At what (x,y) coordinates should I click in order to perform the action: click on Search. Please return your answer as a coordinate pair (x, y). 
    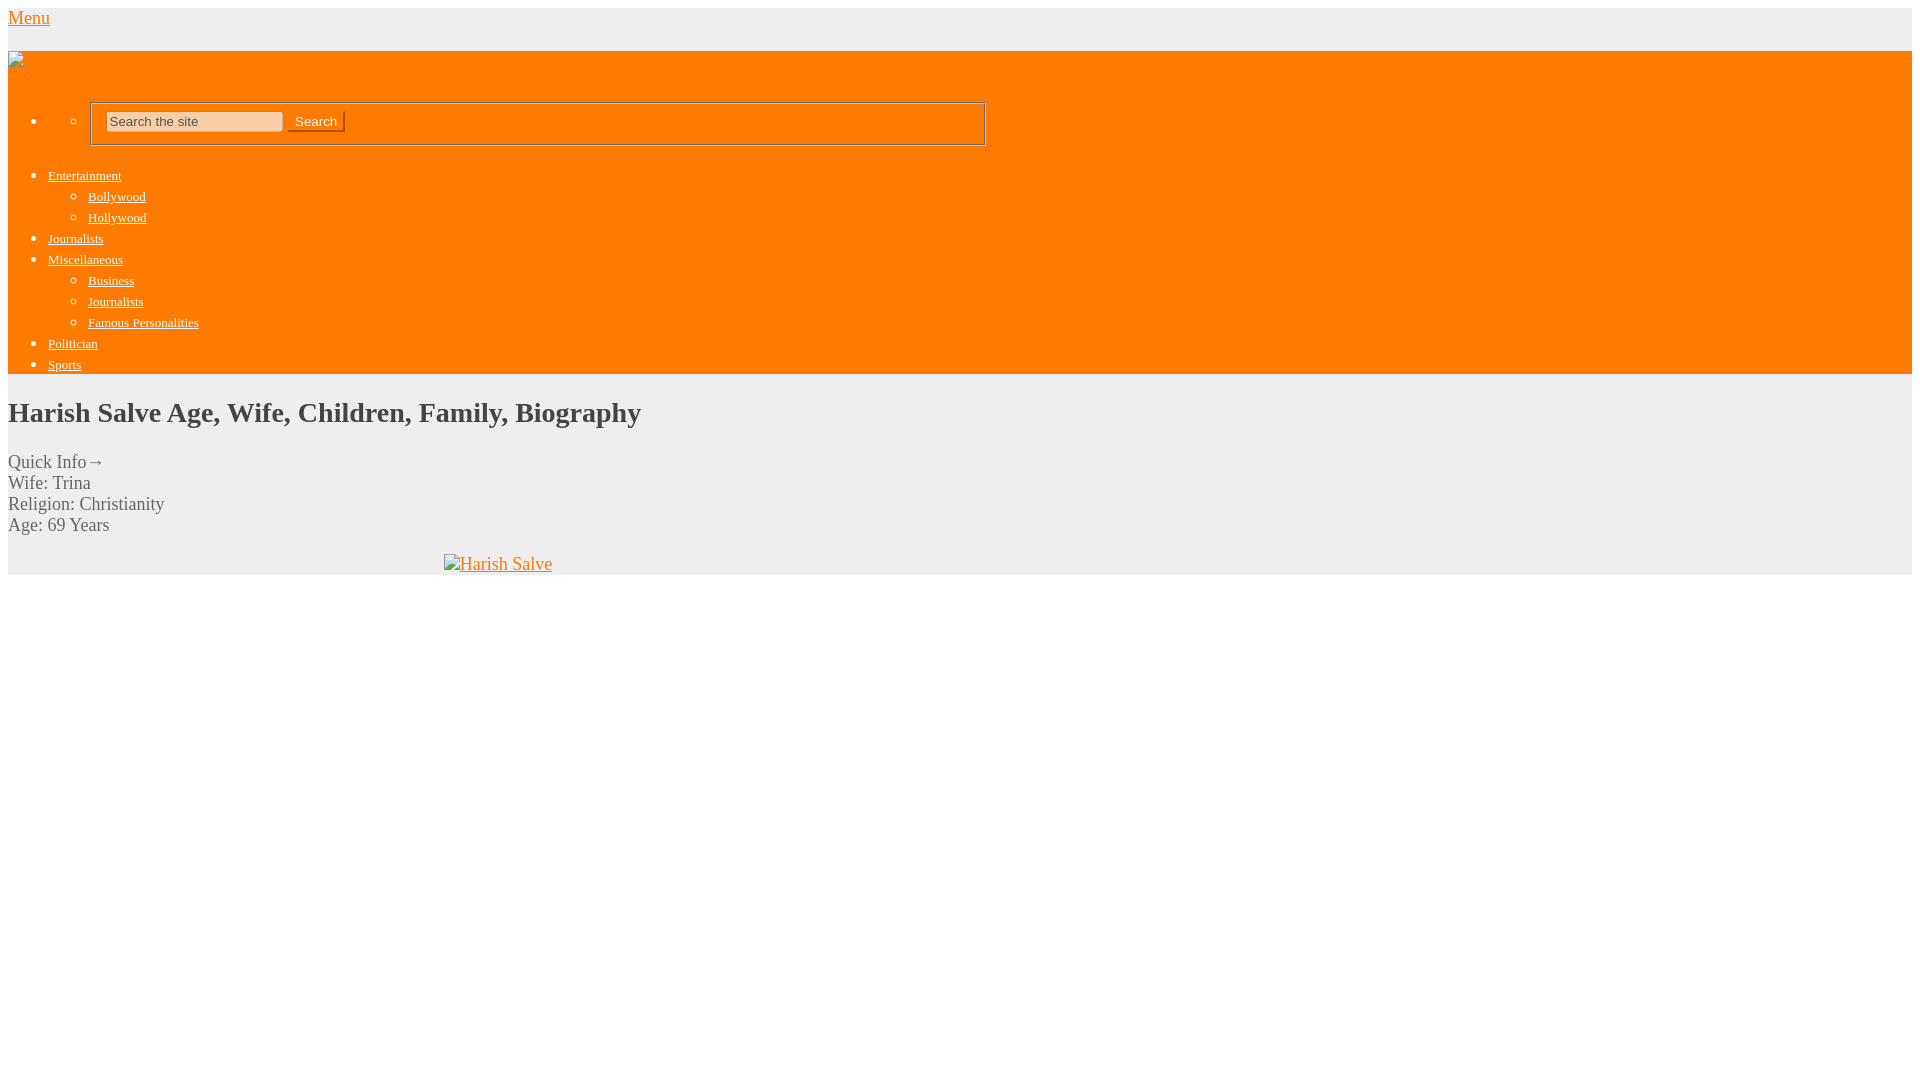
    Looking at the image, I should click on (316, 121).